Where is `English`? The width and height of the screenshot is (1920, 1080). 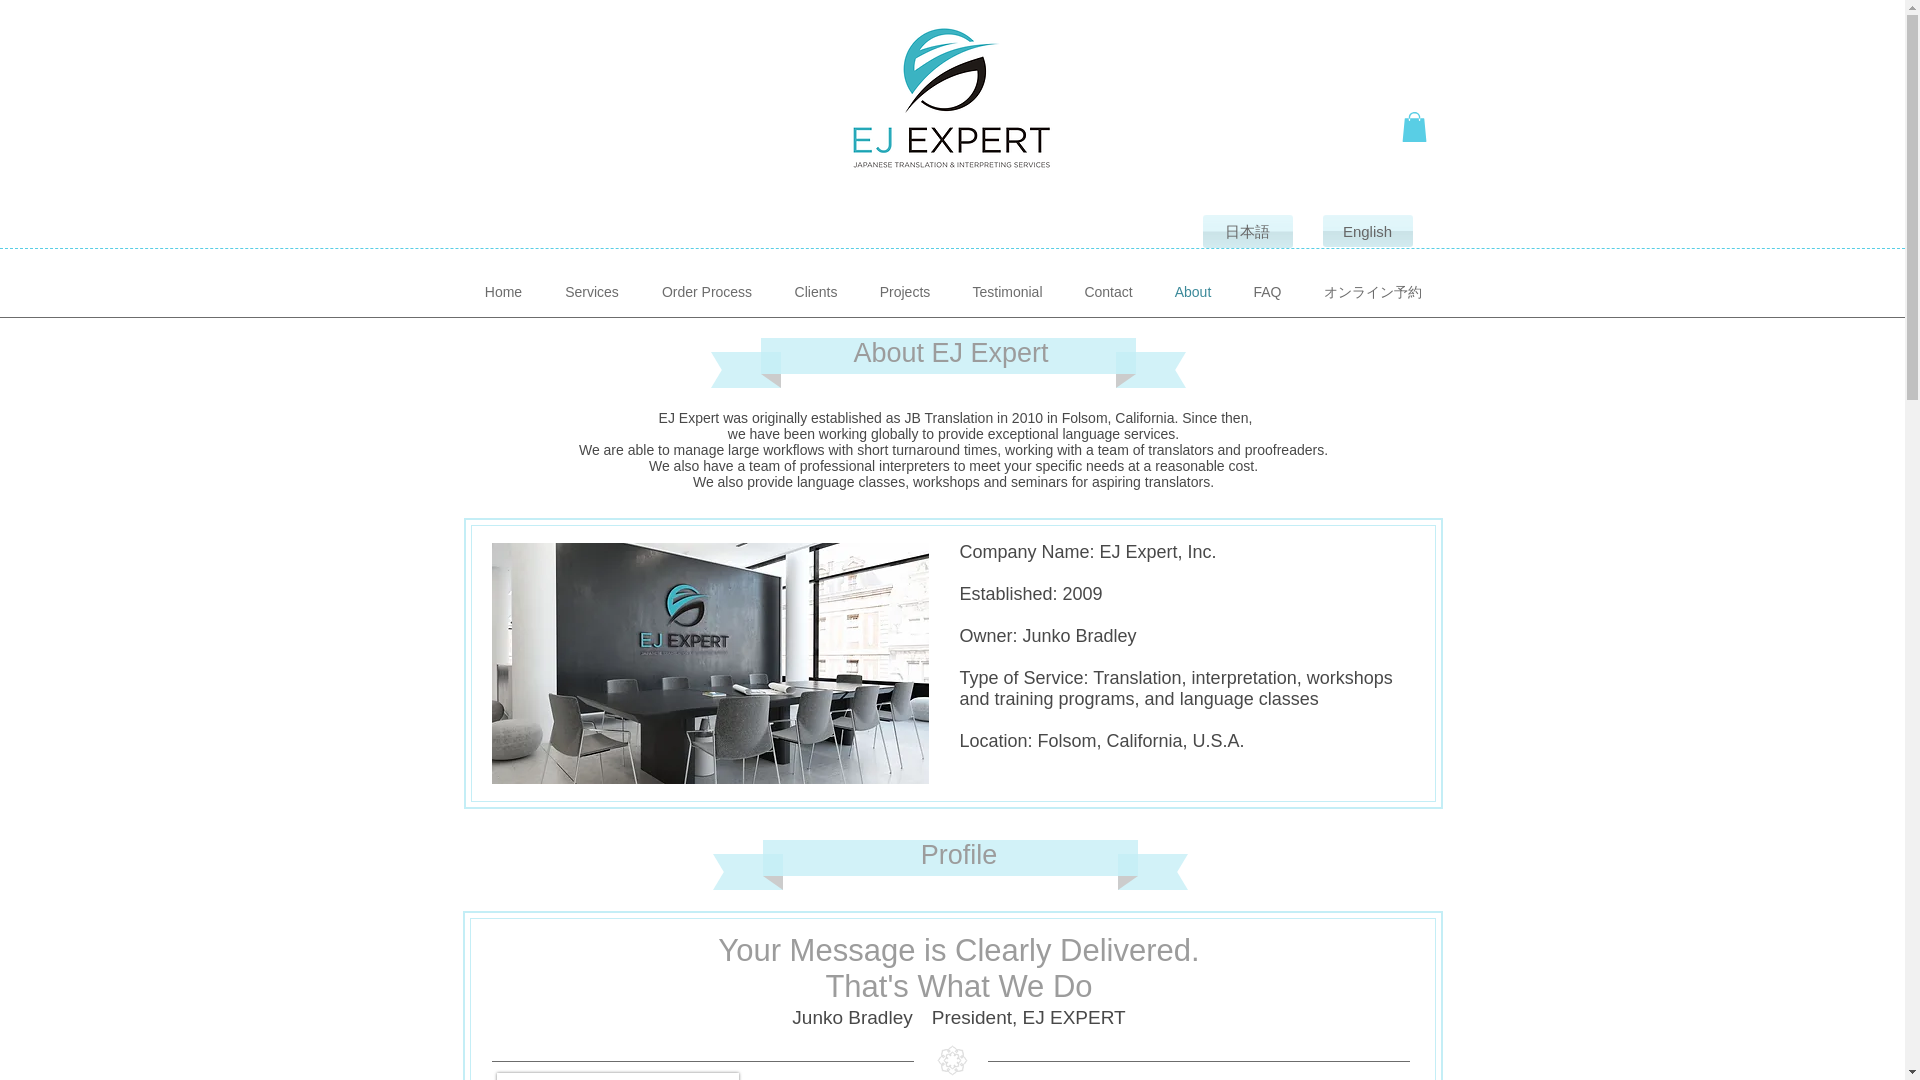
English is located at coordinates (1366, 230).